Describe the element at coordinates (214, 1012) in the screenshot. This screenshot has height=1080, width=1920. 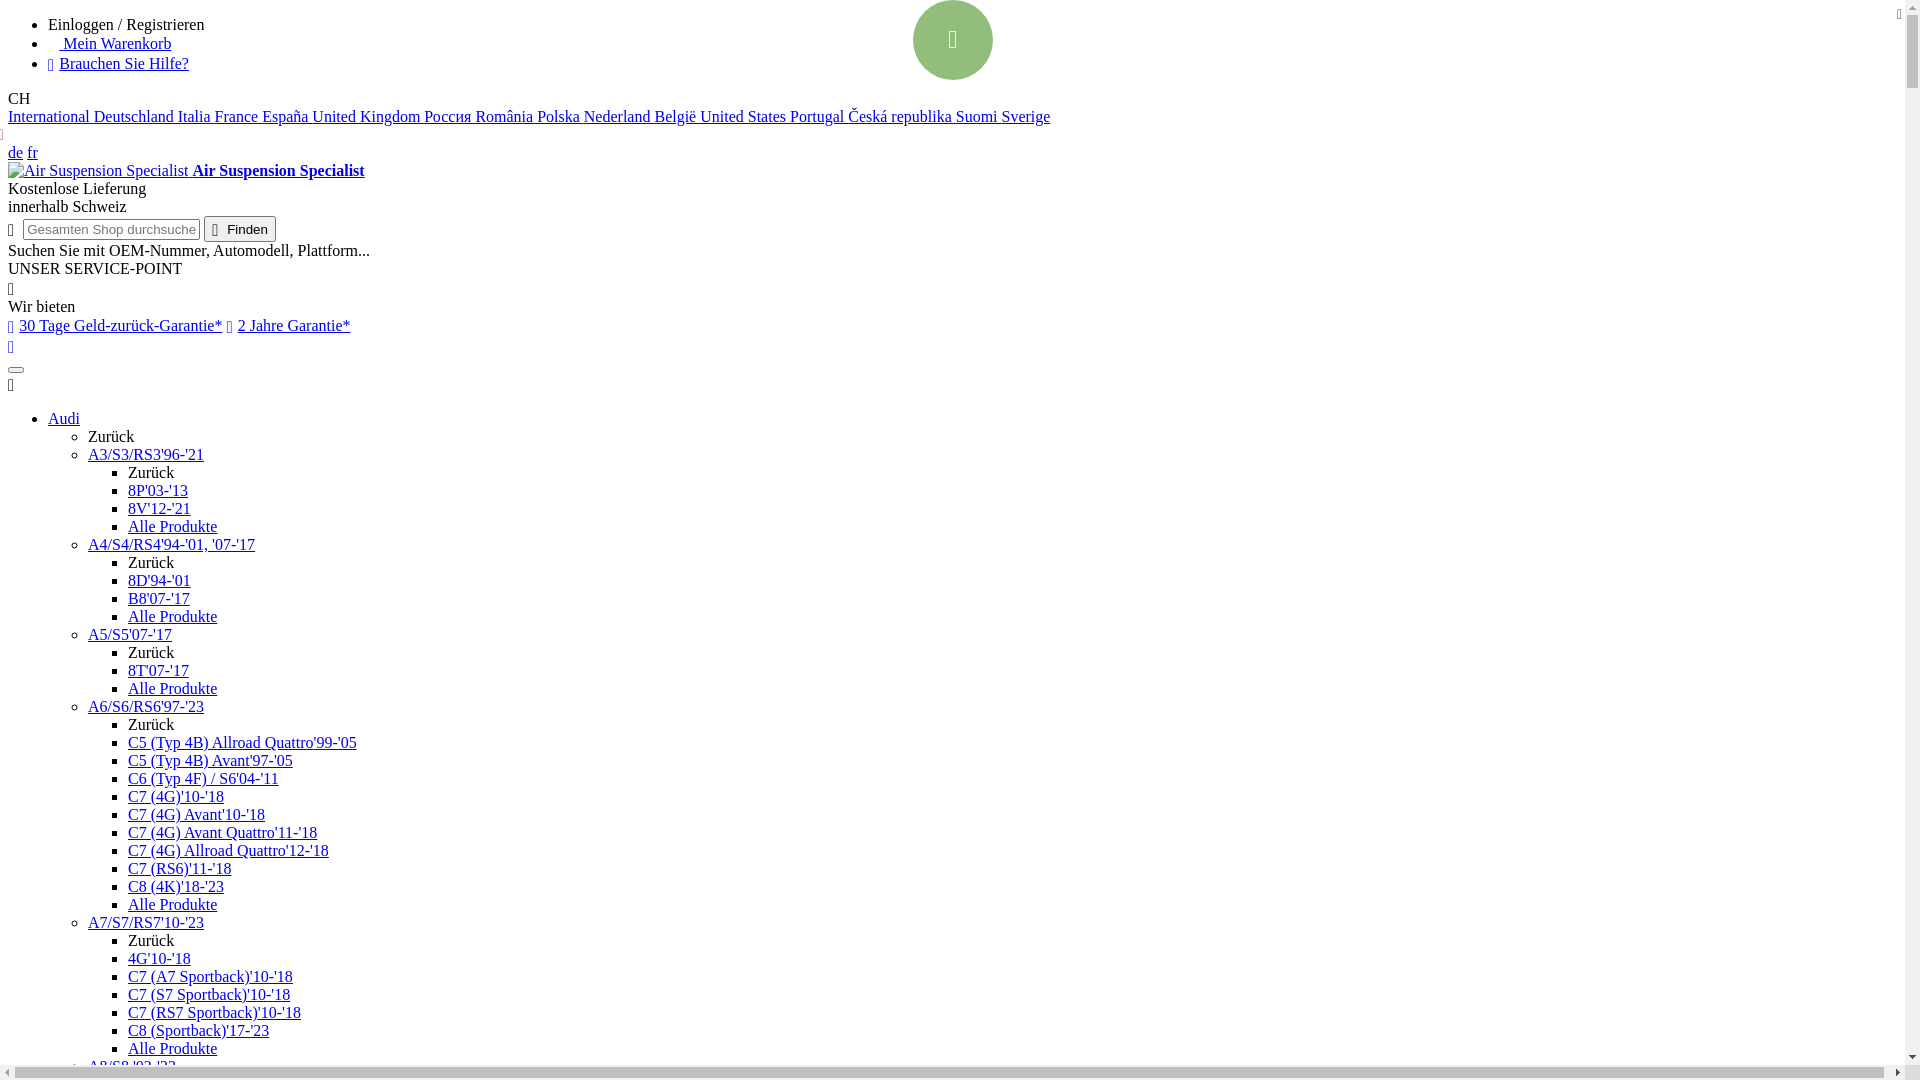
I see `C7 (RS7 Sportback)'10-'18` at that location.